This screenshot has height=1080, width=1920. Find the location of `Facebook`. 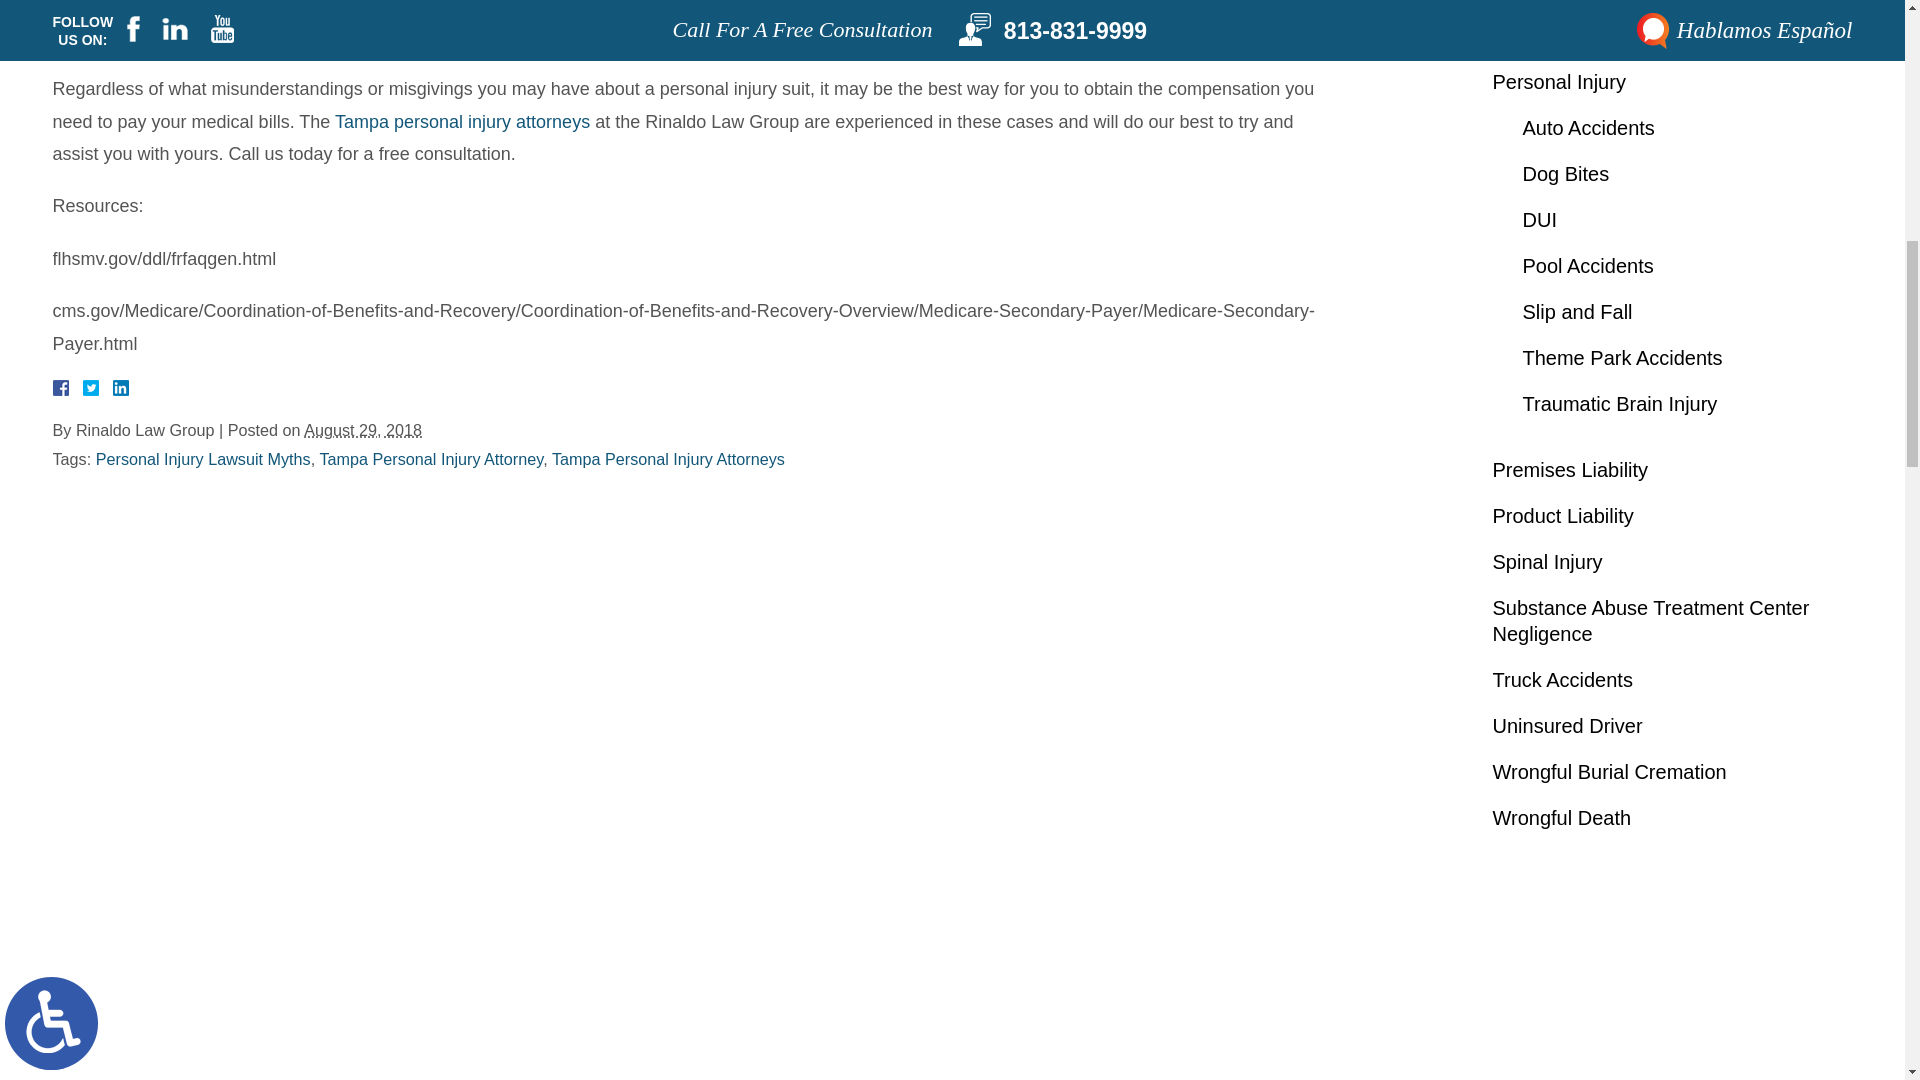

Facebook is located at coordinates (83, 388).